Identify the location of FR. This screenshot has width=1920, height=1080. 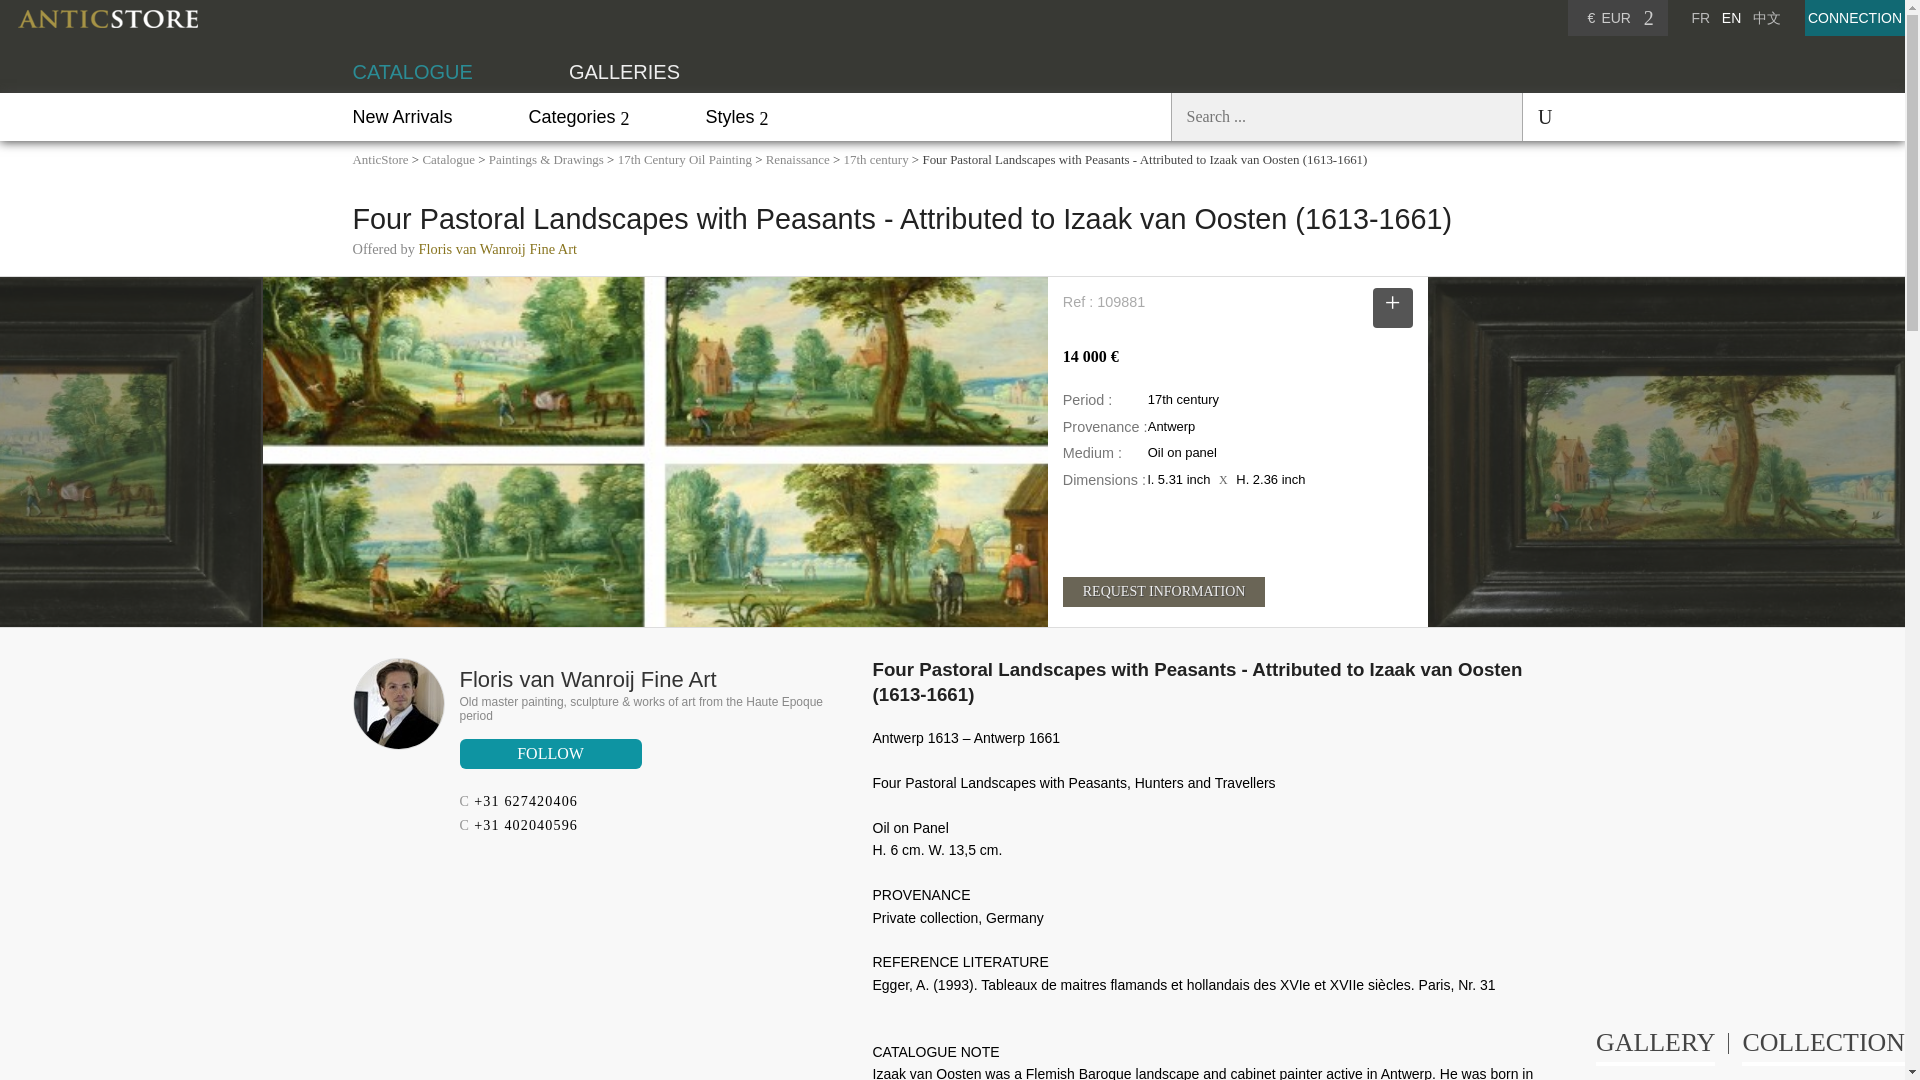
(1700, 17).